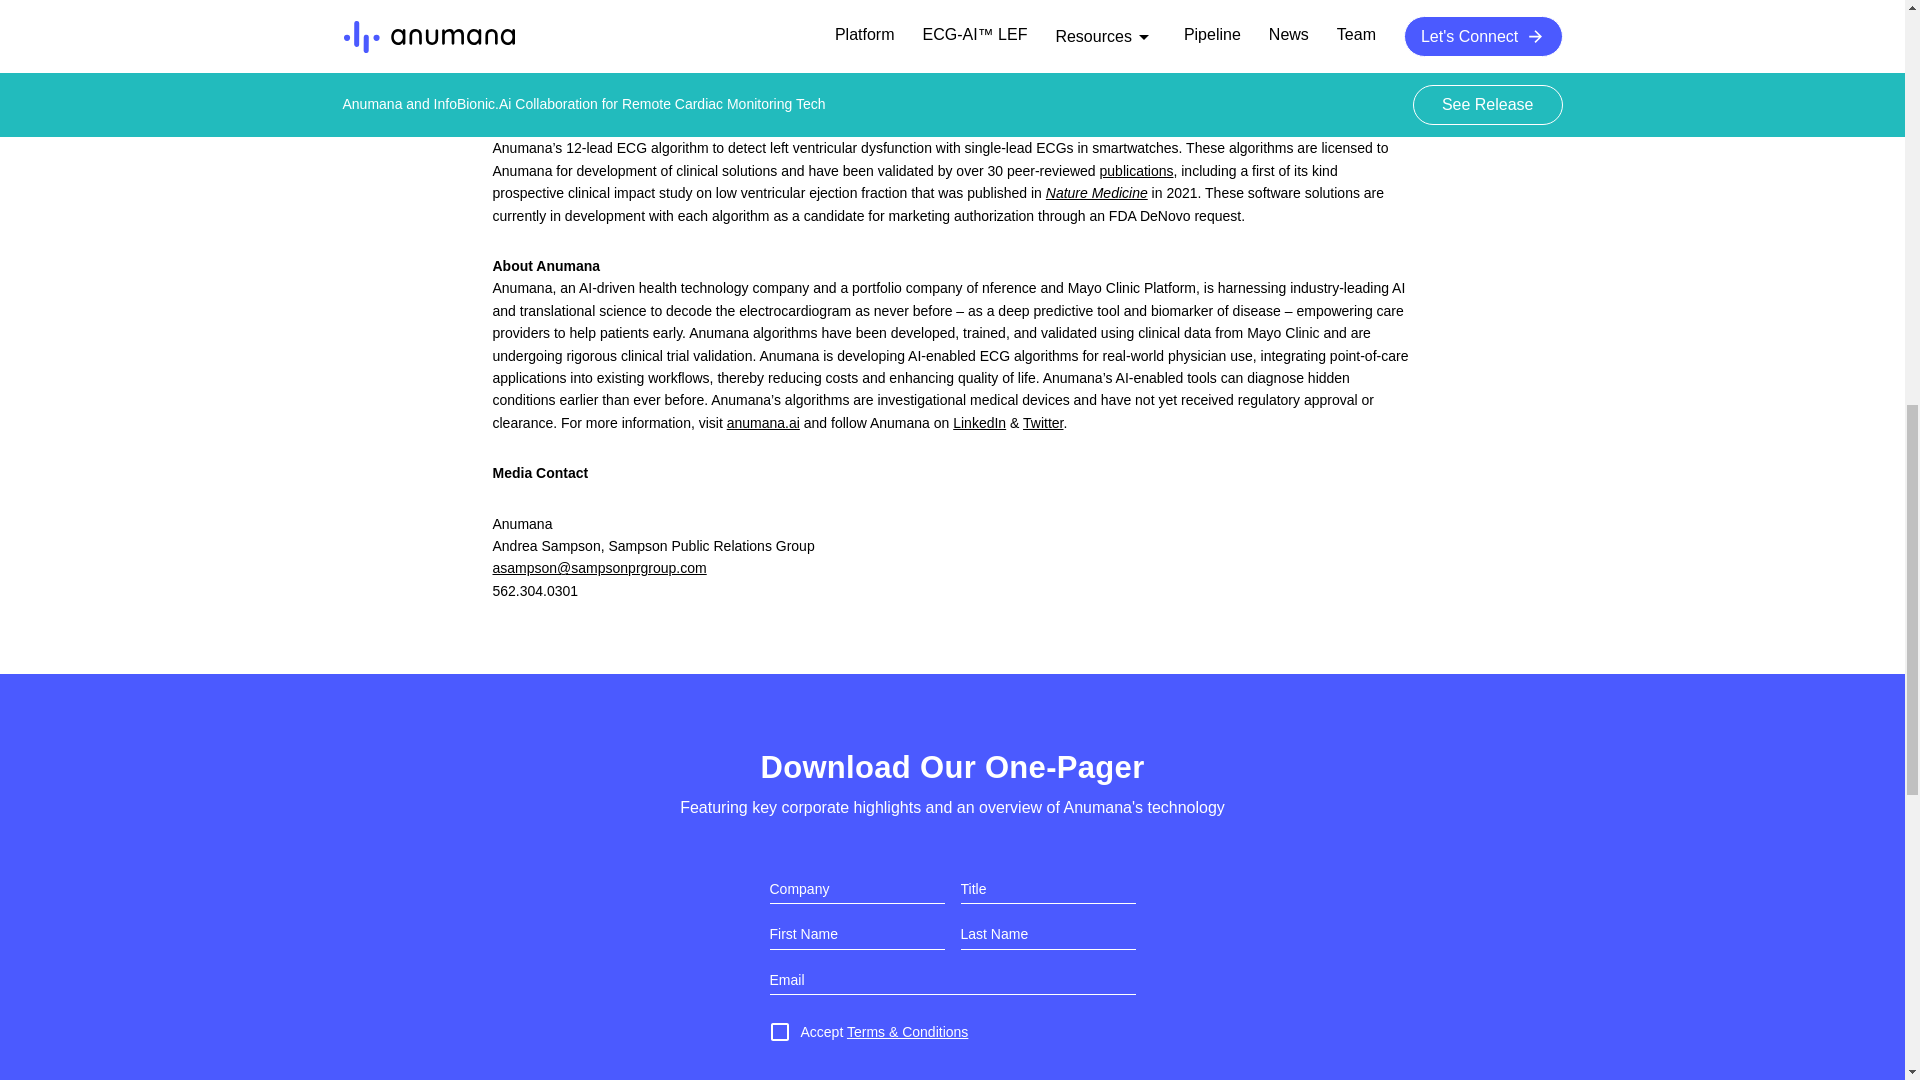 This screenshot has height=1080, width=1920. Describe the element at coordinates (979, 422) in the screenshot. I see `LinkedIn` at that location.